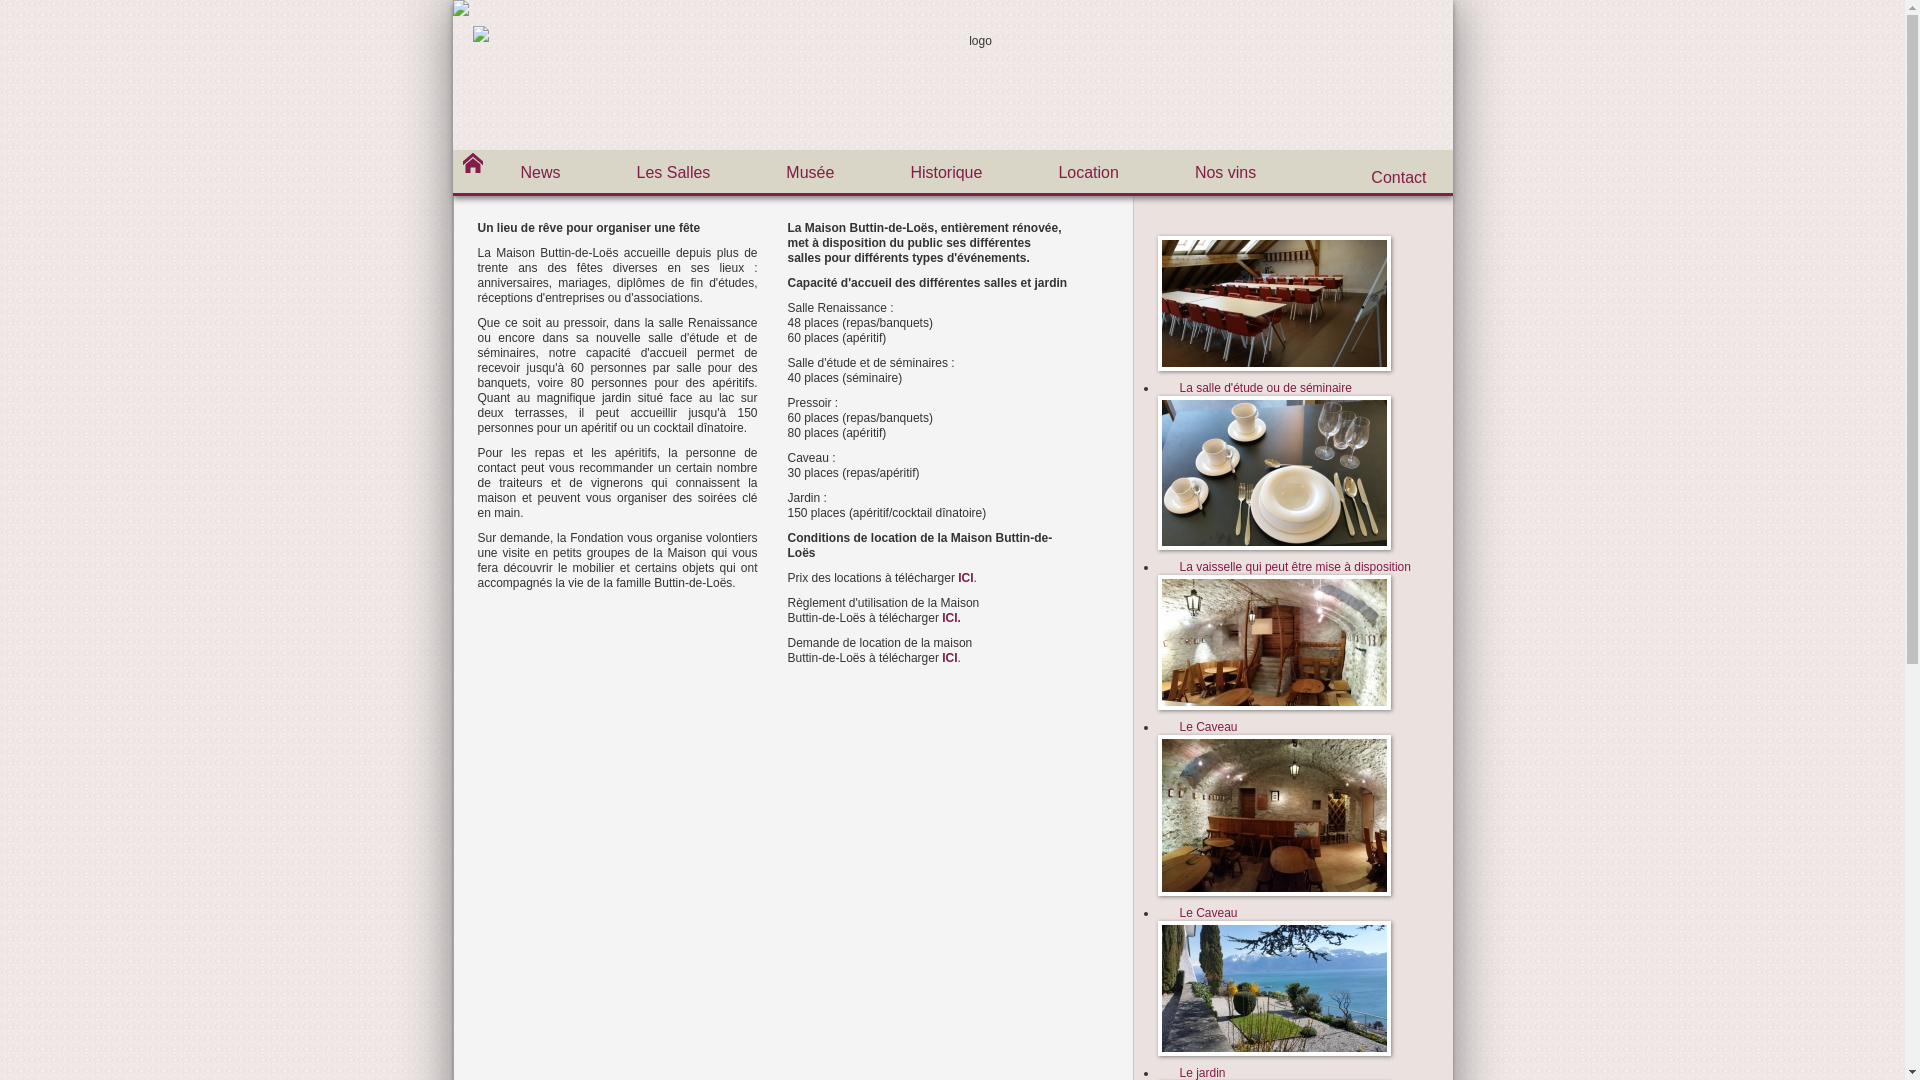 The height and width of the screenshot is (1080, 1920). I want to click on ICI, so click(965, 578).